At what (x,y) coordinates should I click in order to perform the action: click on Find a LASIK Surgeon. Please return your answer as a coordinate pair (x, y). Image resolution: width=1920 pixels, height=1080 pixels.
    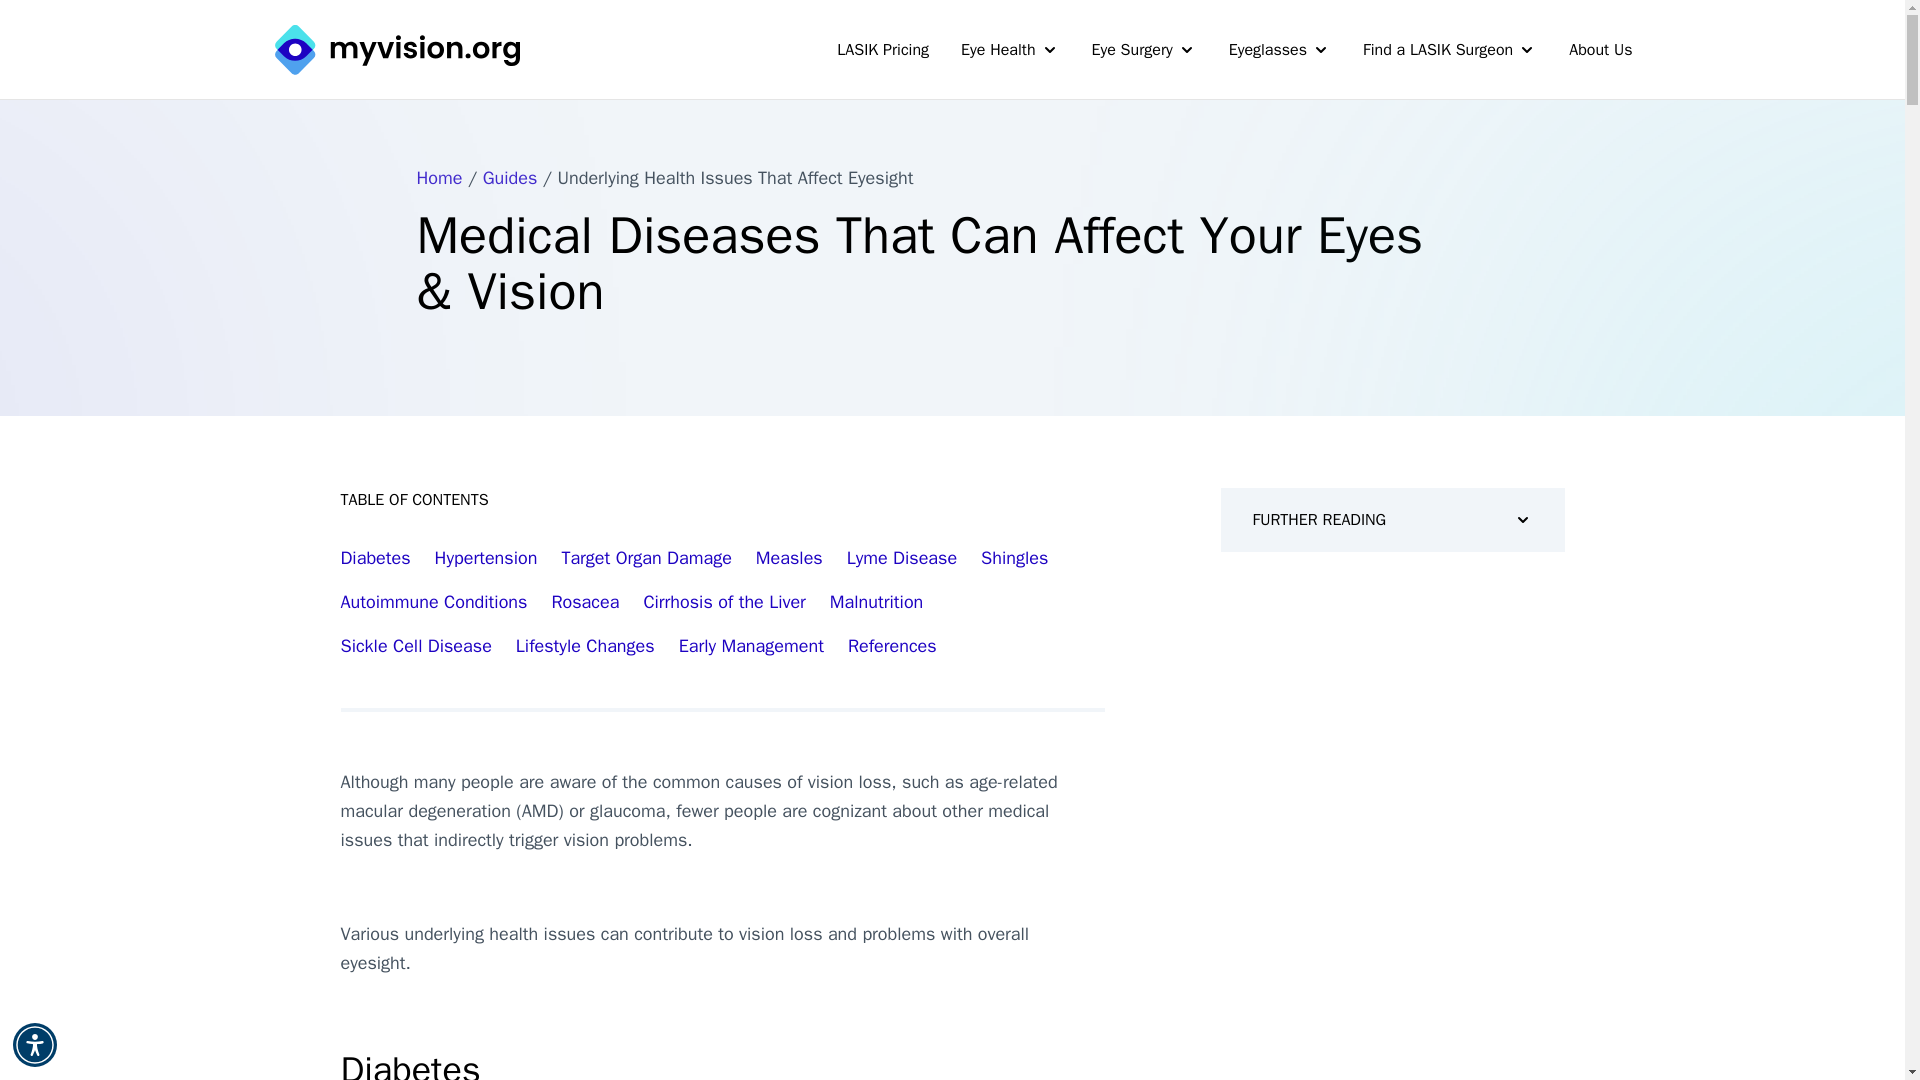
    Looking at the image, I should click on (1450, 50).